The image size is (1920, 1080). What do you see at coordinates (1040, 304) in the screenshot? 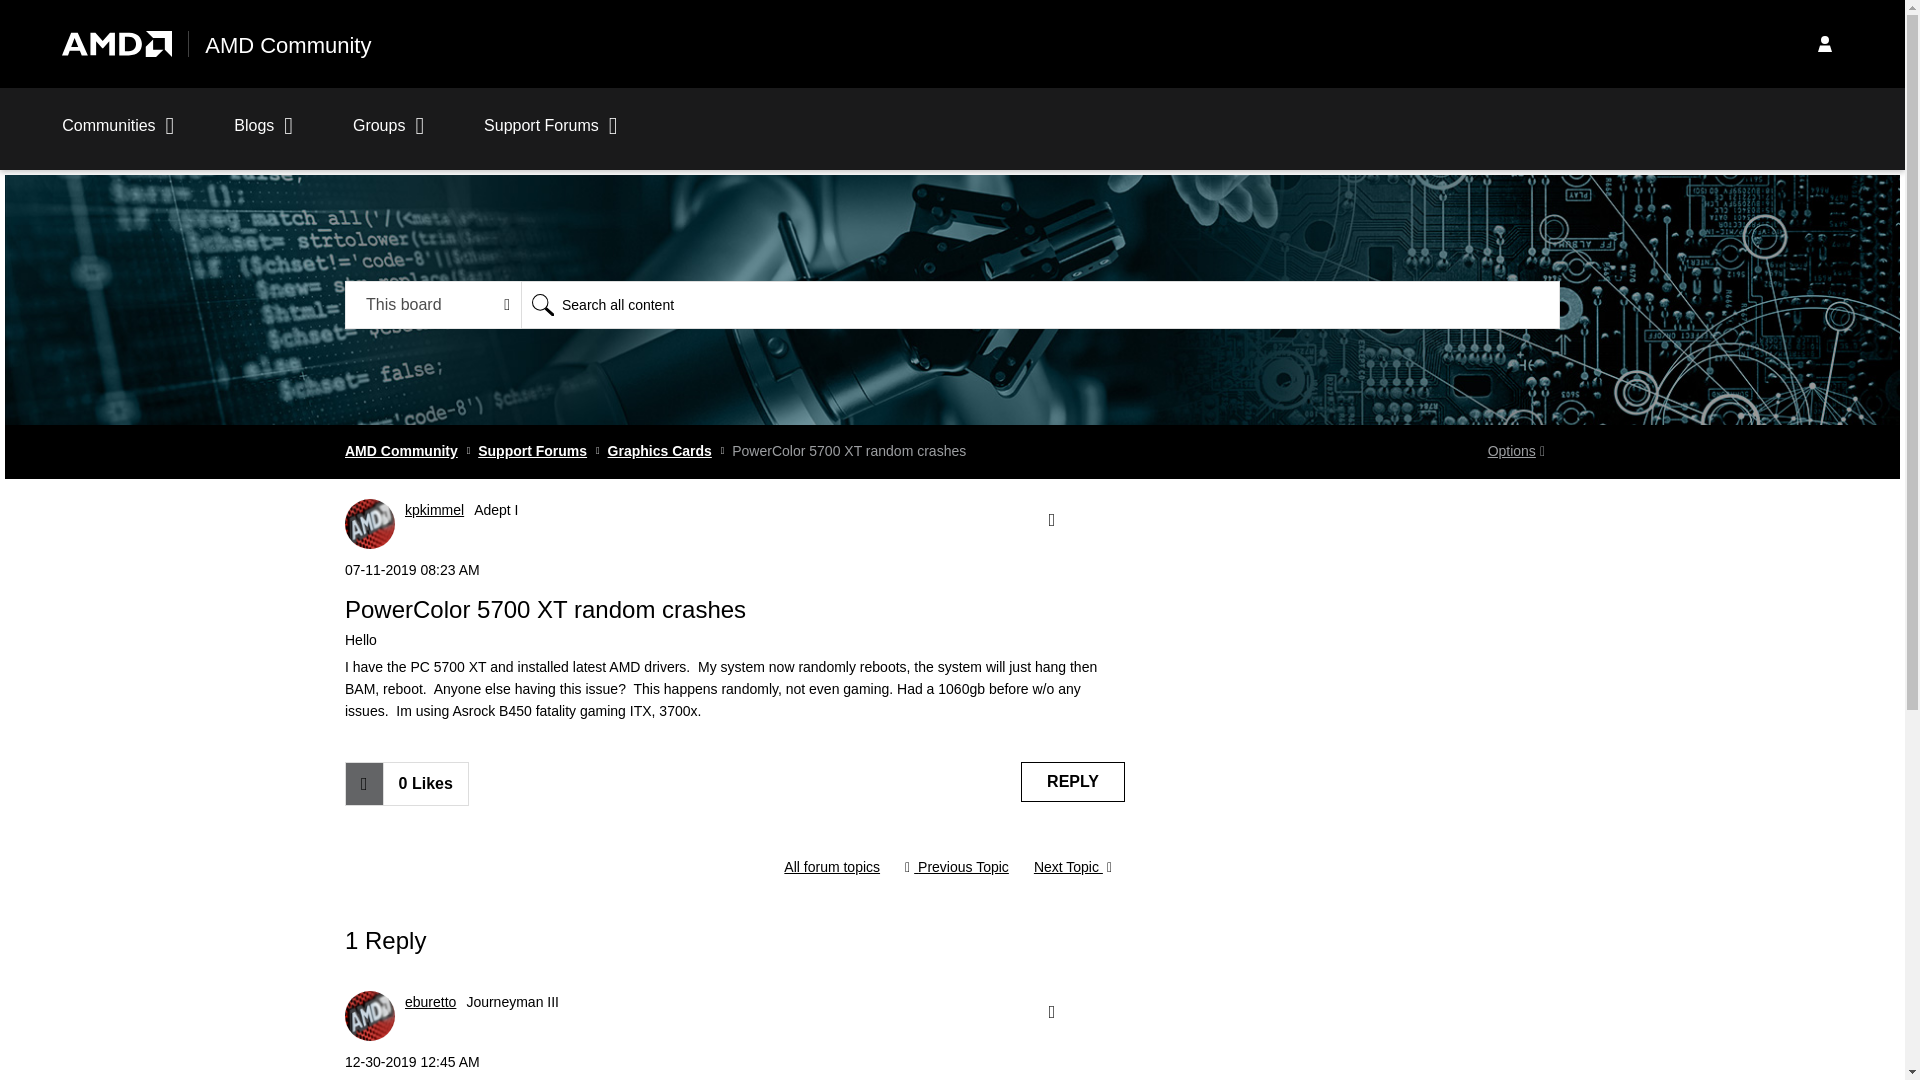
I see `Search` at bounding box center [1040, 304].